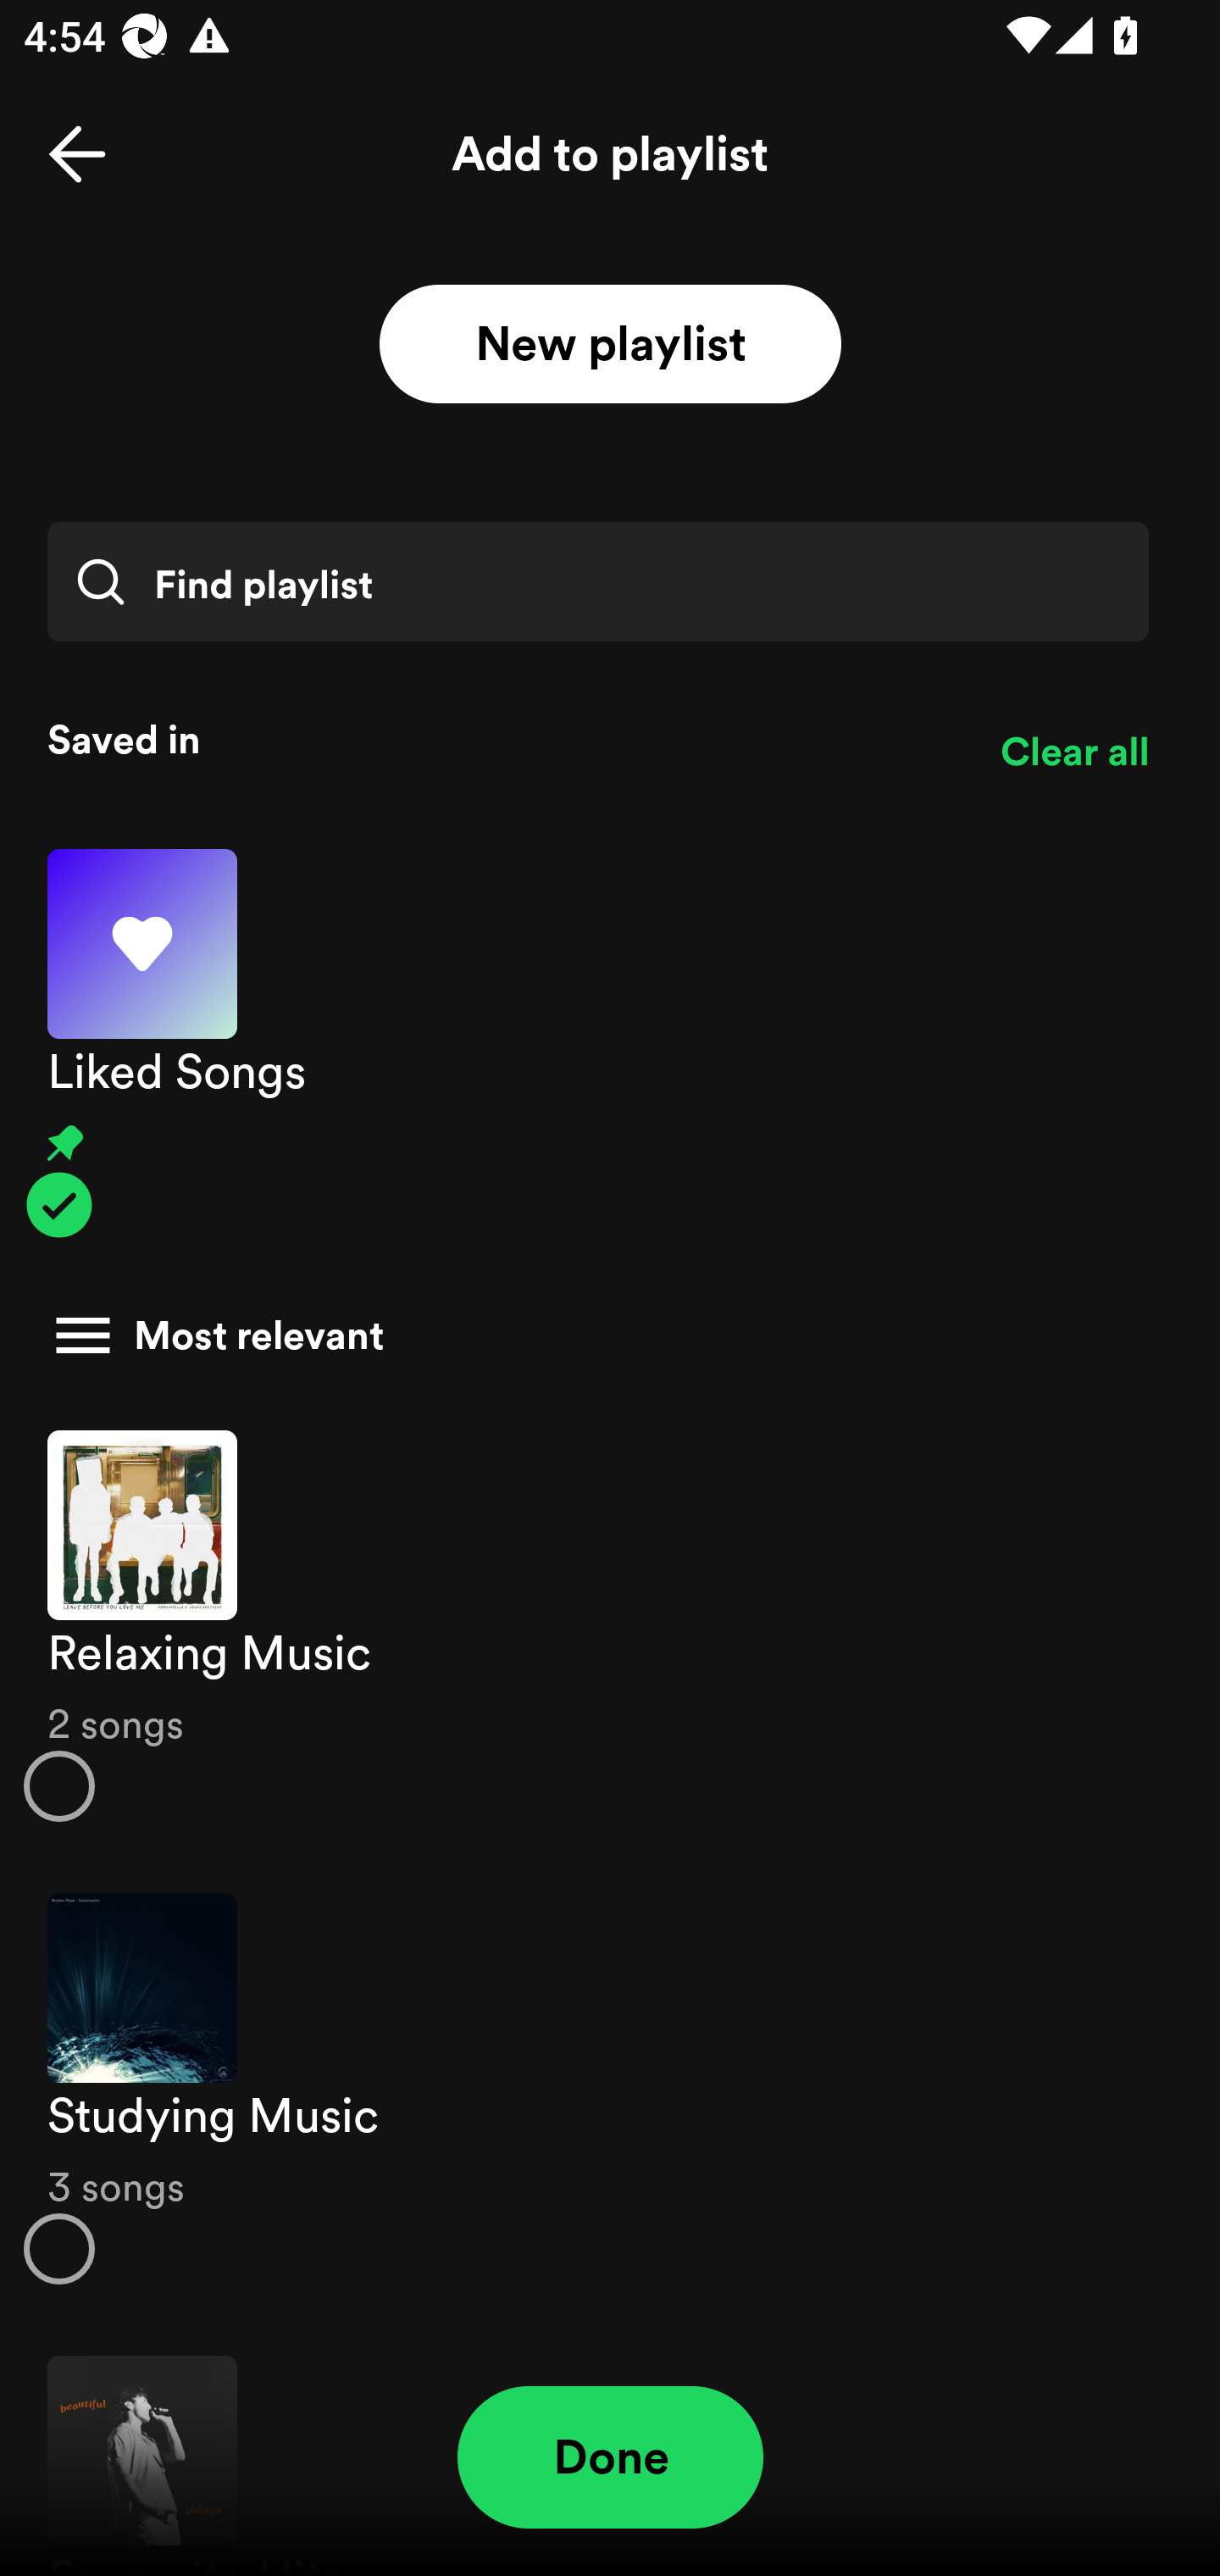  Describe the element at coordinates (597, 581) in the screenshot. I see `Find playlist` at that location.